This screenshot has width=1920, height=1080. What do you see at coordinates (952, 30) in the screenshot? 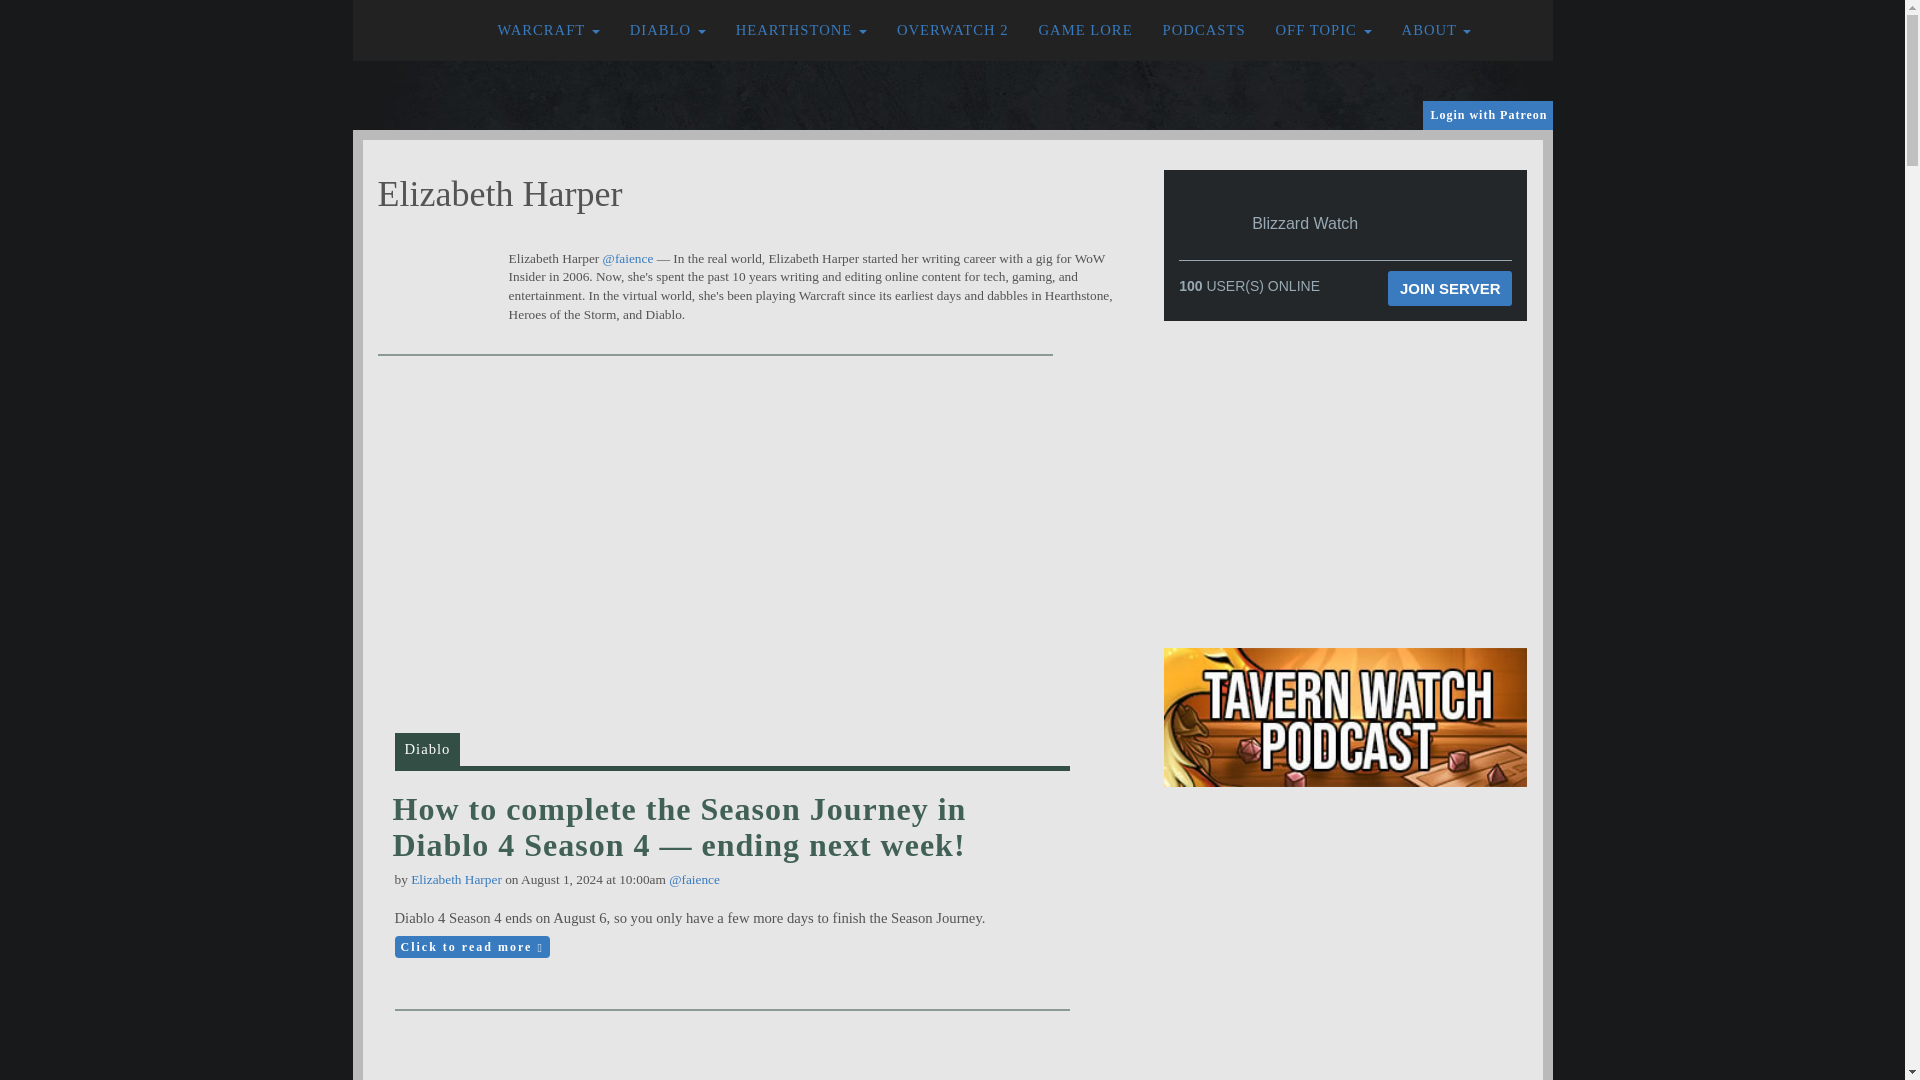
I see `OVERWATCH 2` at bounding box center [952, 30].